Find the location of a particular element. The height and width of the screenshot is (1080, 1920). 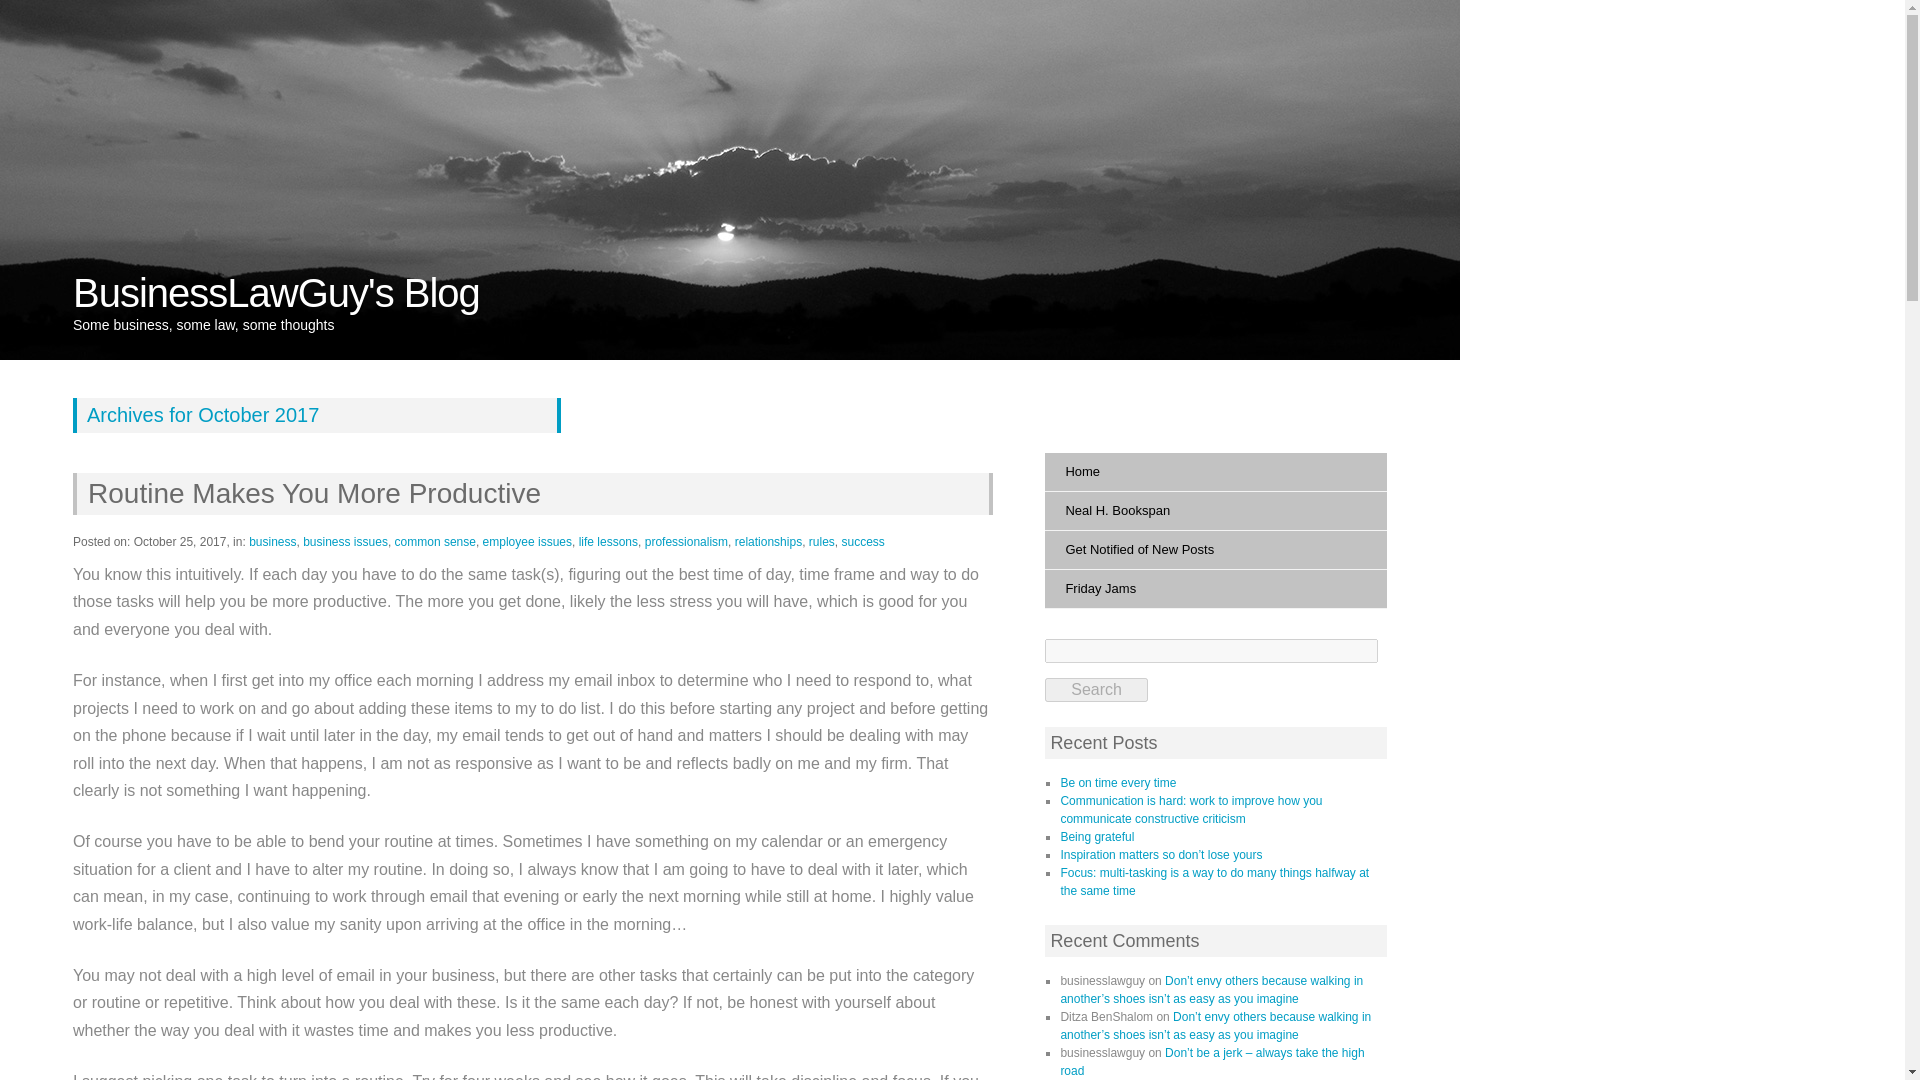

Friday Jams is located at coordinates (1215, 589).